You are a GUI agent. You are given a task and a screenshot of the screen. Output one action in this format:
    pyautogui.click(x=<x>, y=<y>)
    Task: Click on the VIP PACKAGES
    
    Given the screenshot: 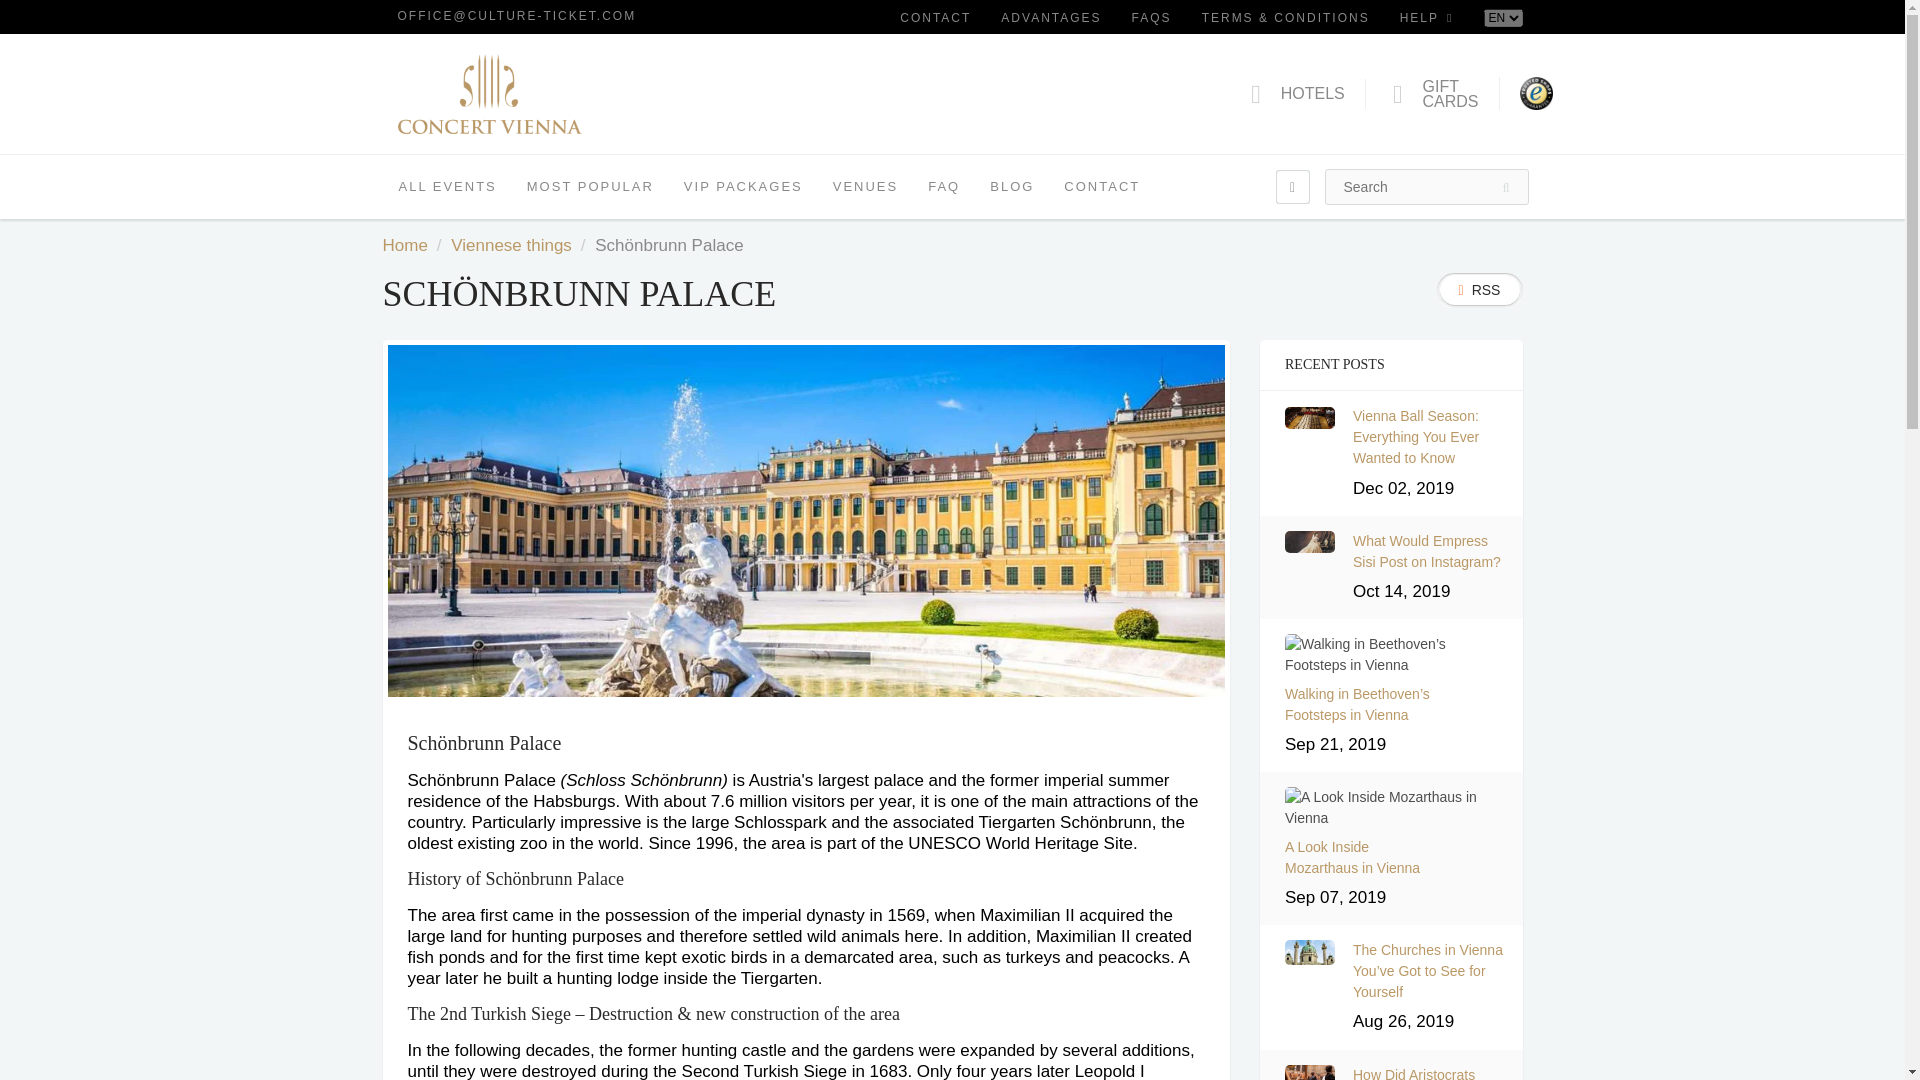 What is the action you would take?
    pyautogui.click(x=1425, y=94)
    